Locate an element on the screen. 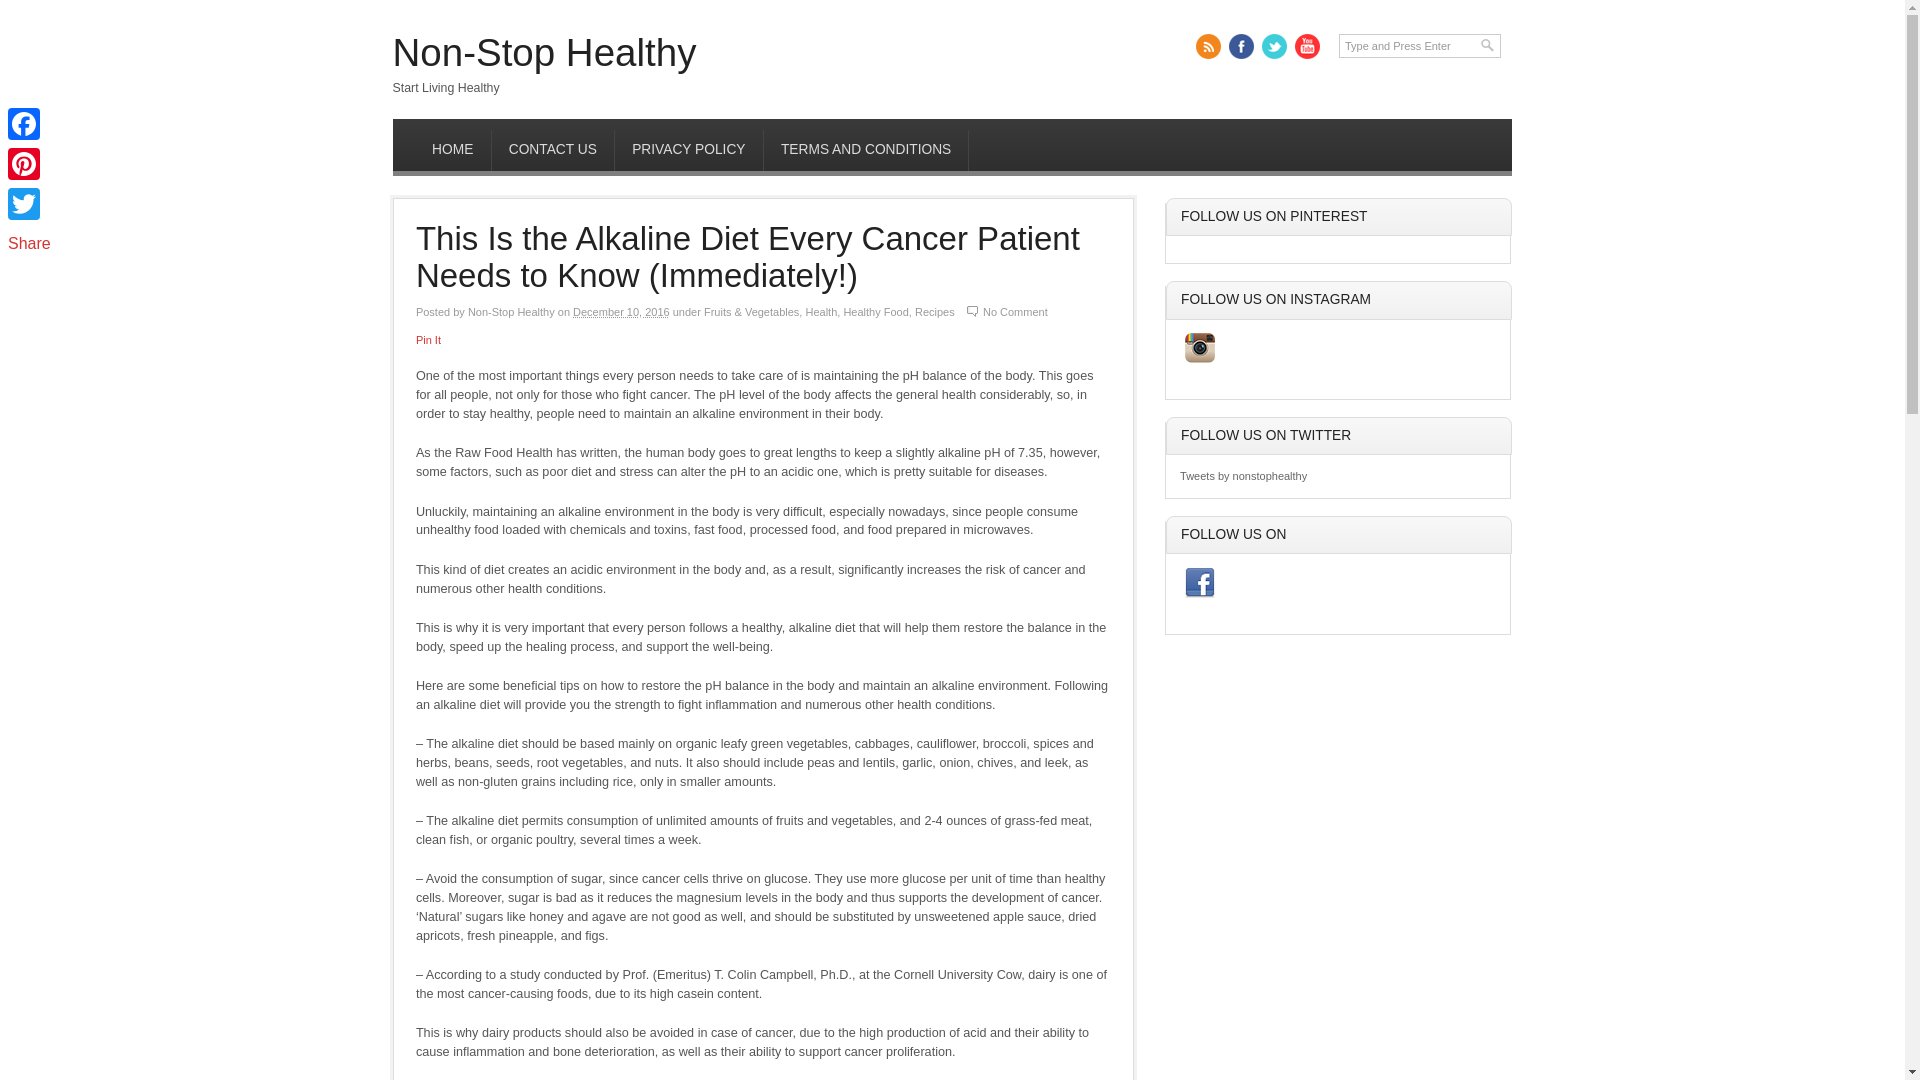  No Comment is located at coordinates (1016, 311).